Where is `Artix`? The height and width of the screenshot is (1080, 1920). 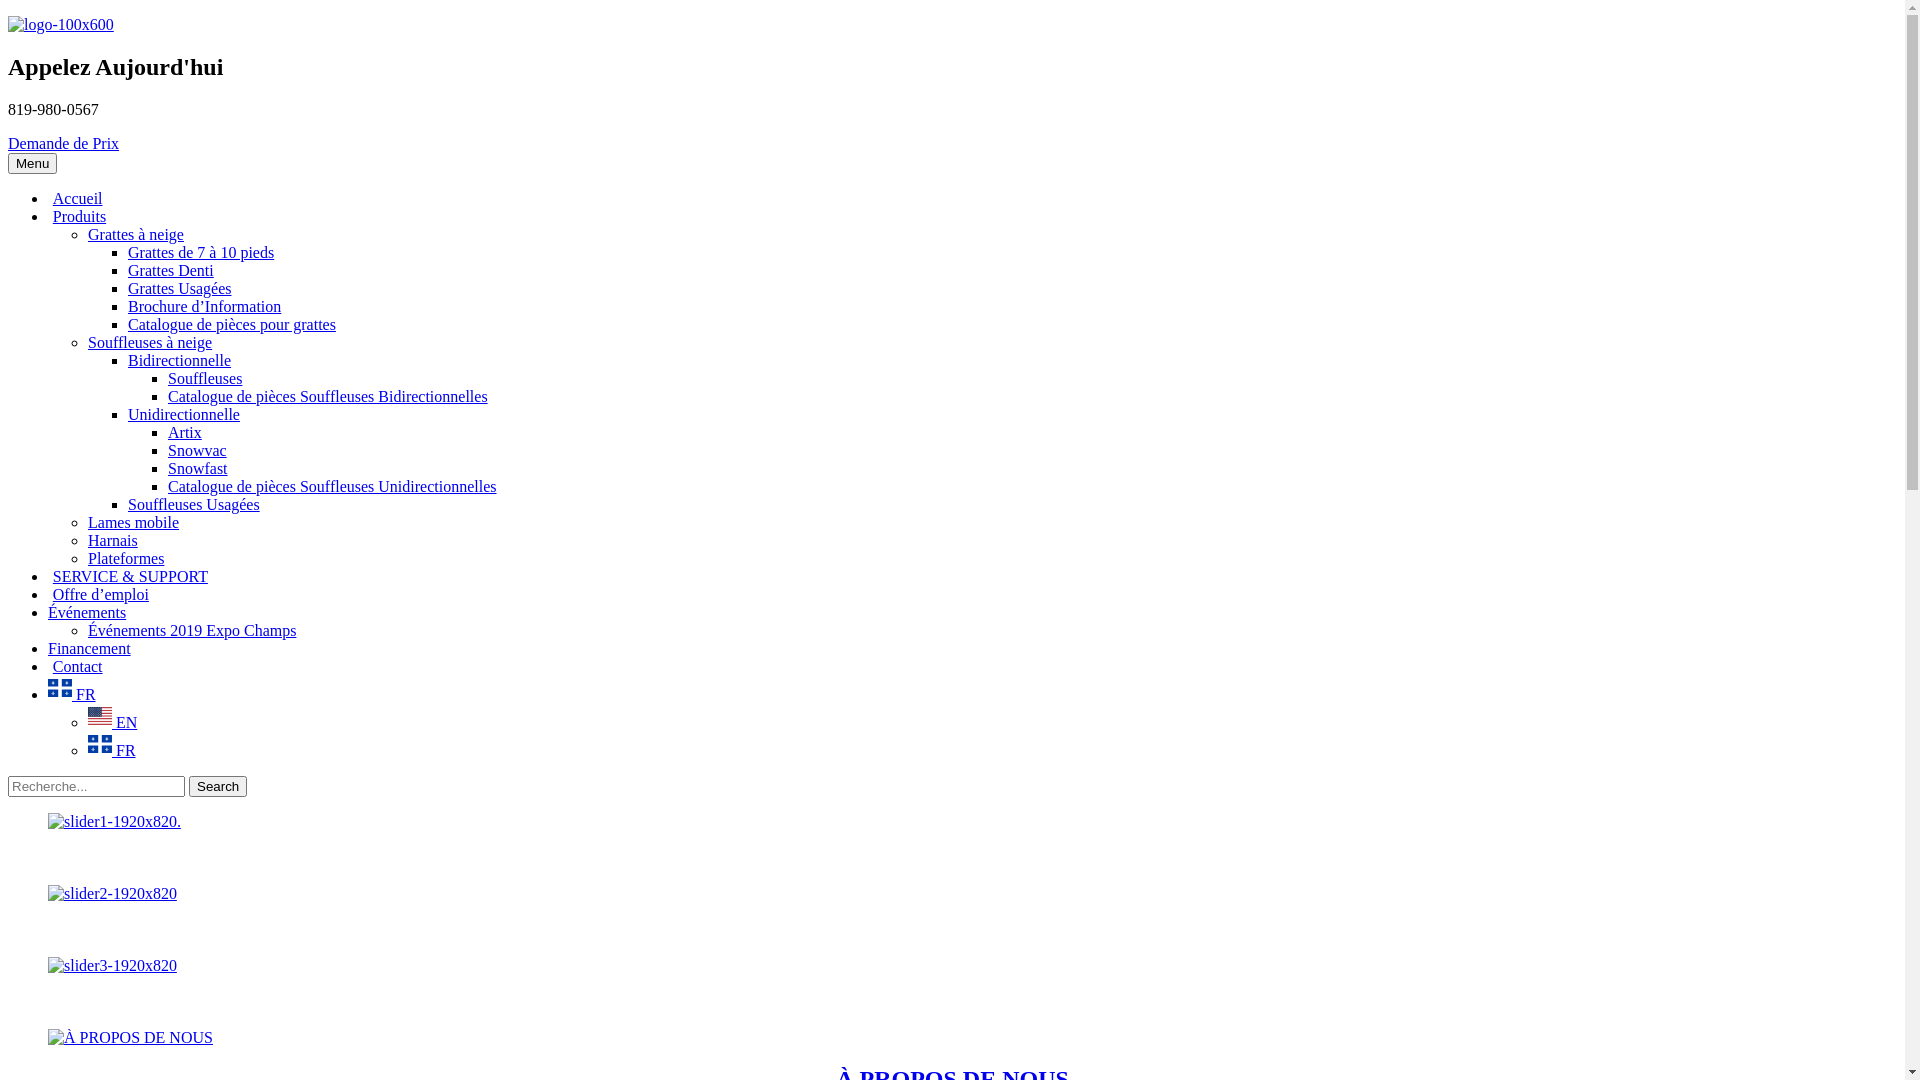
Artix is located at coordinates (185, 432).